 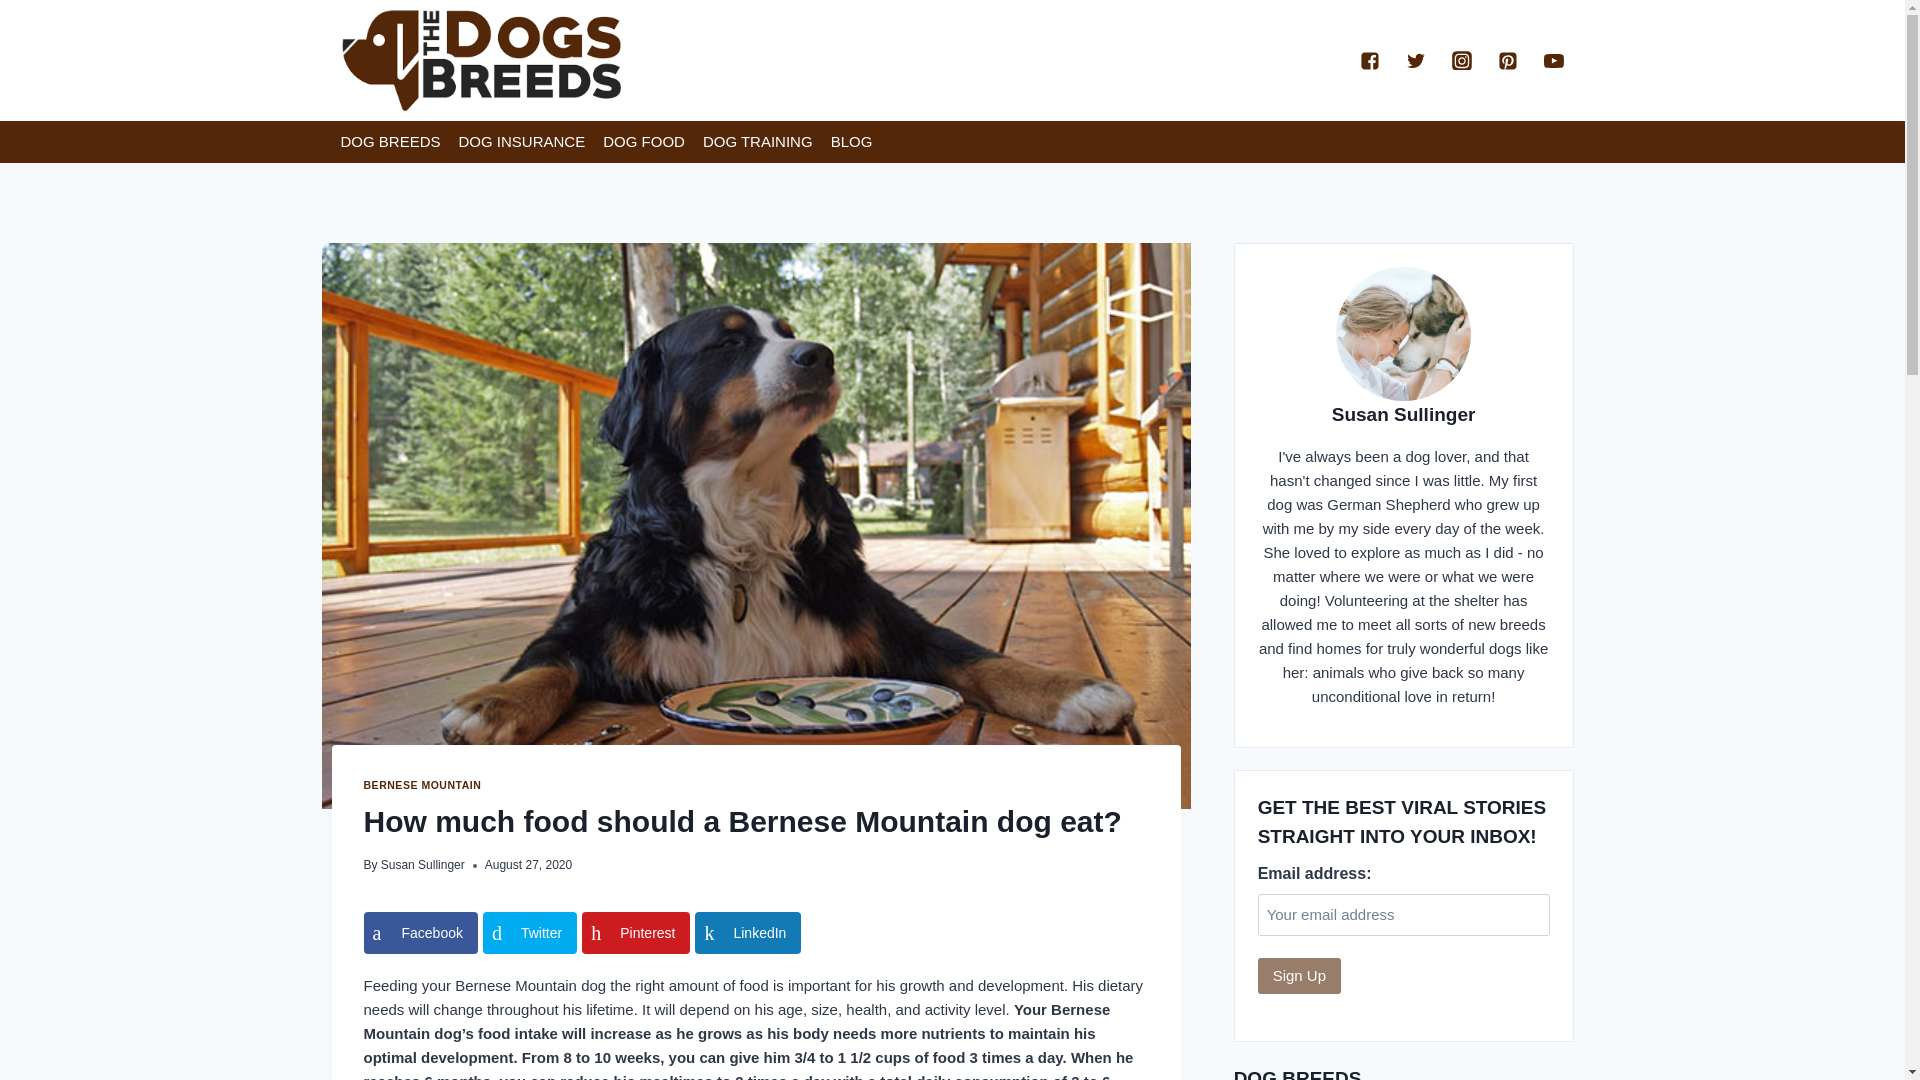 What do you see at coordinates (748, 932) in the screenshot?
I see `Share on LinkedIn` at bounding box center [748, 932].